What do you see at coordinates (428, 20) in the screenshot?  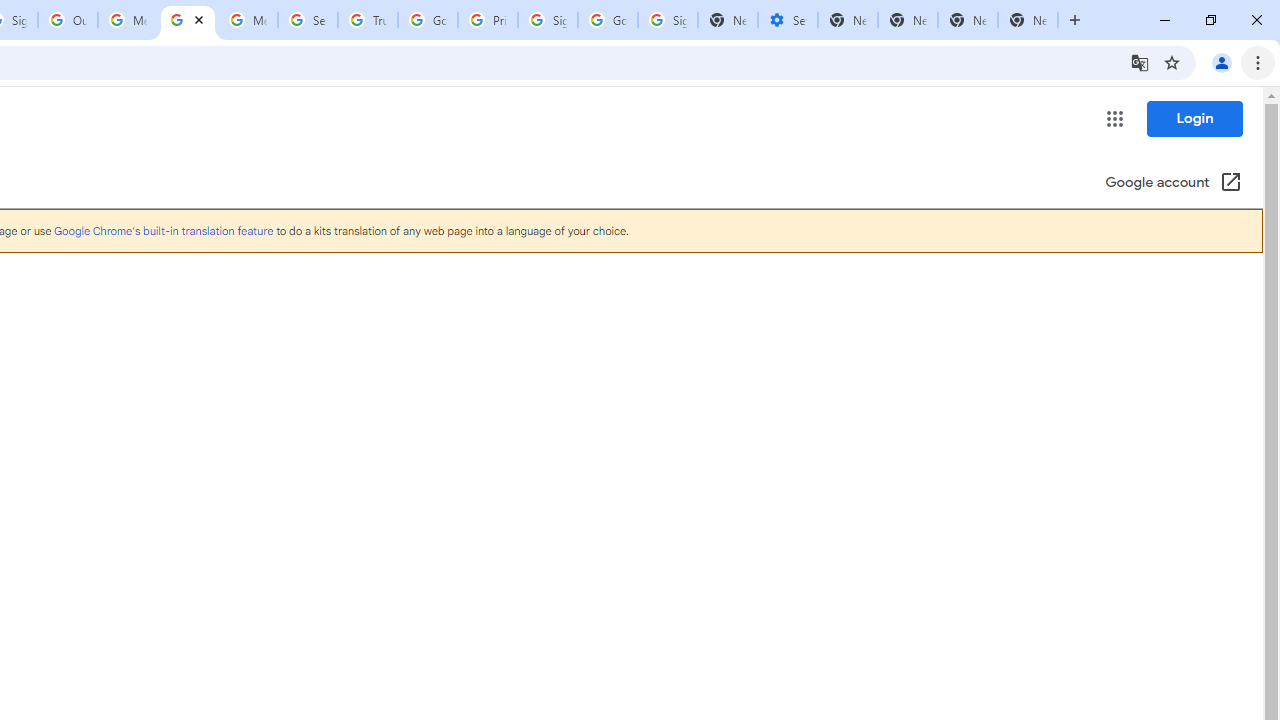 I see `Google Ads - Sign in` at bounding box center [428, 20].